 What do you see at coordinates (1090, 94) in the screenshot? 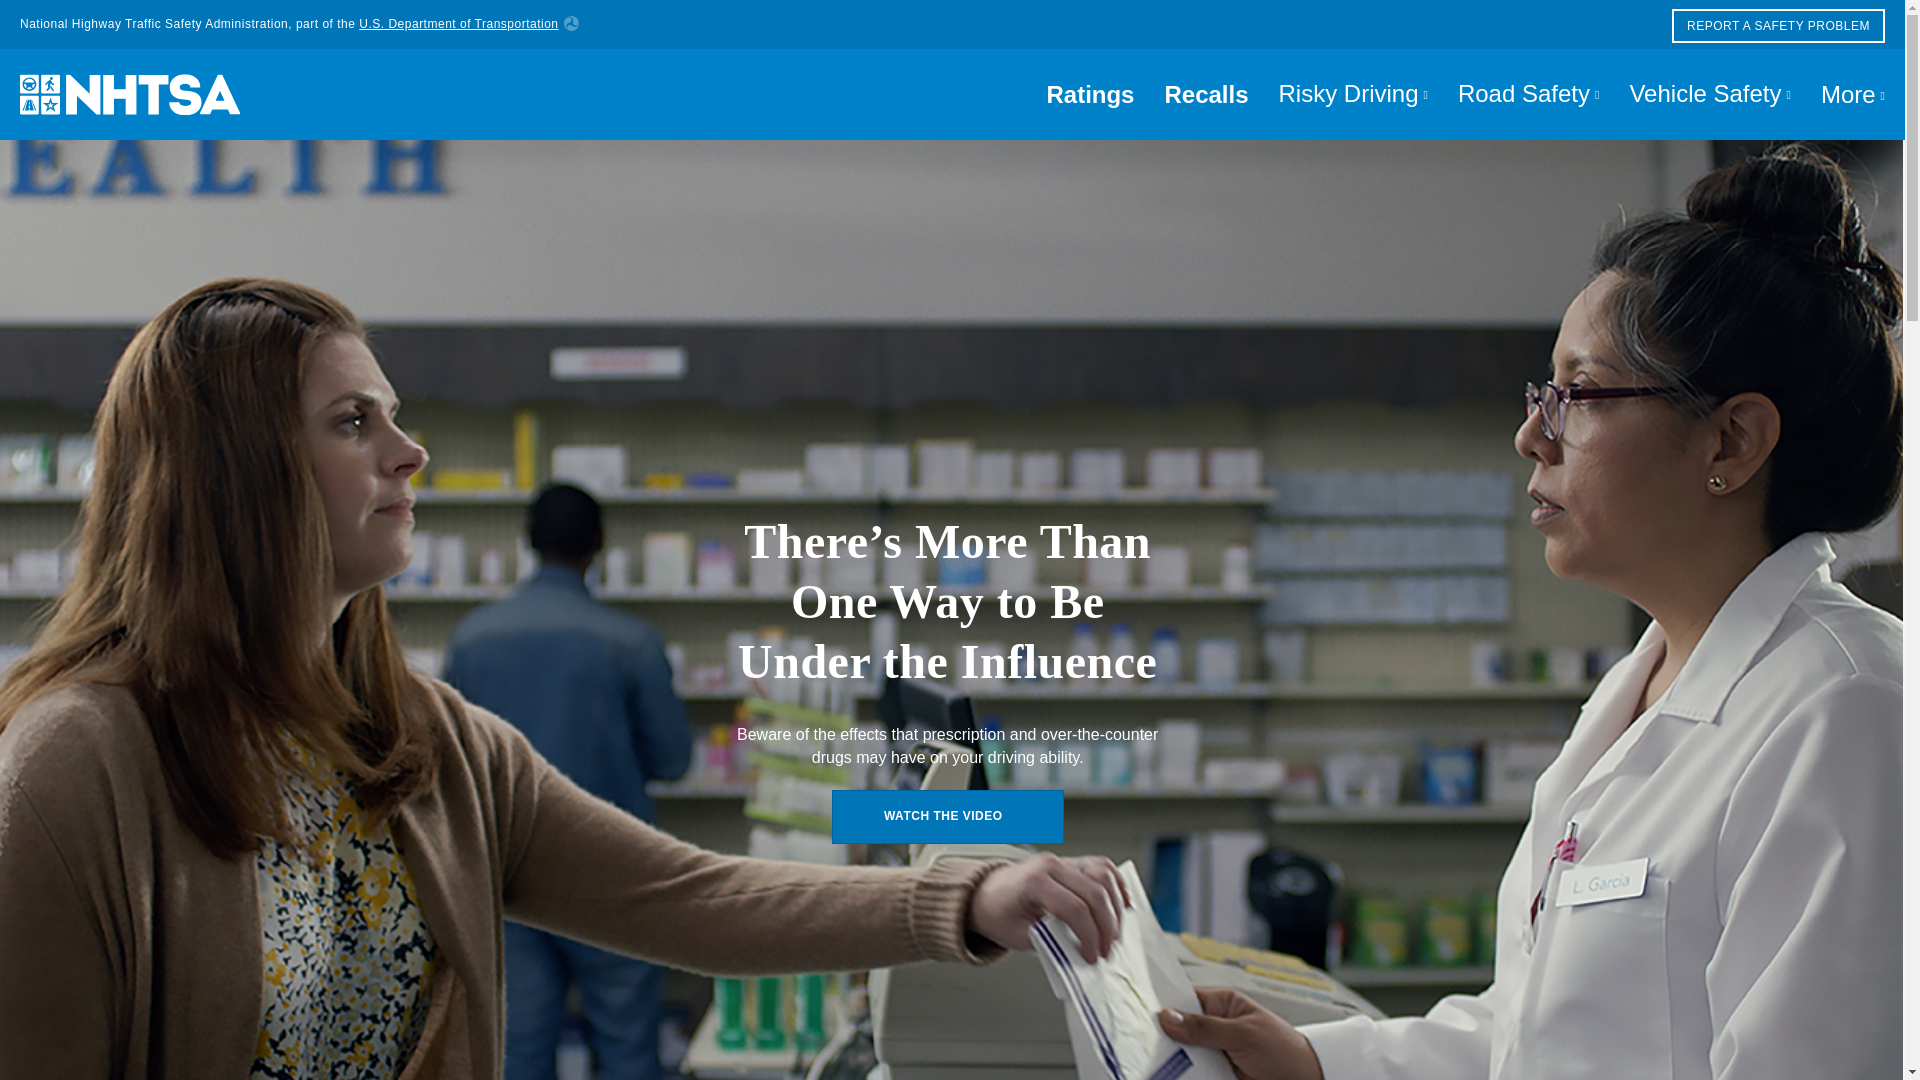
I see `Ratings` at bounding box center [1090, 94].